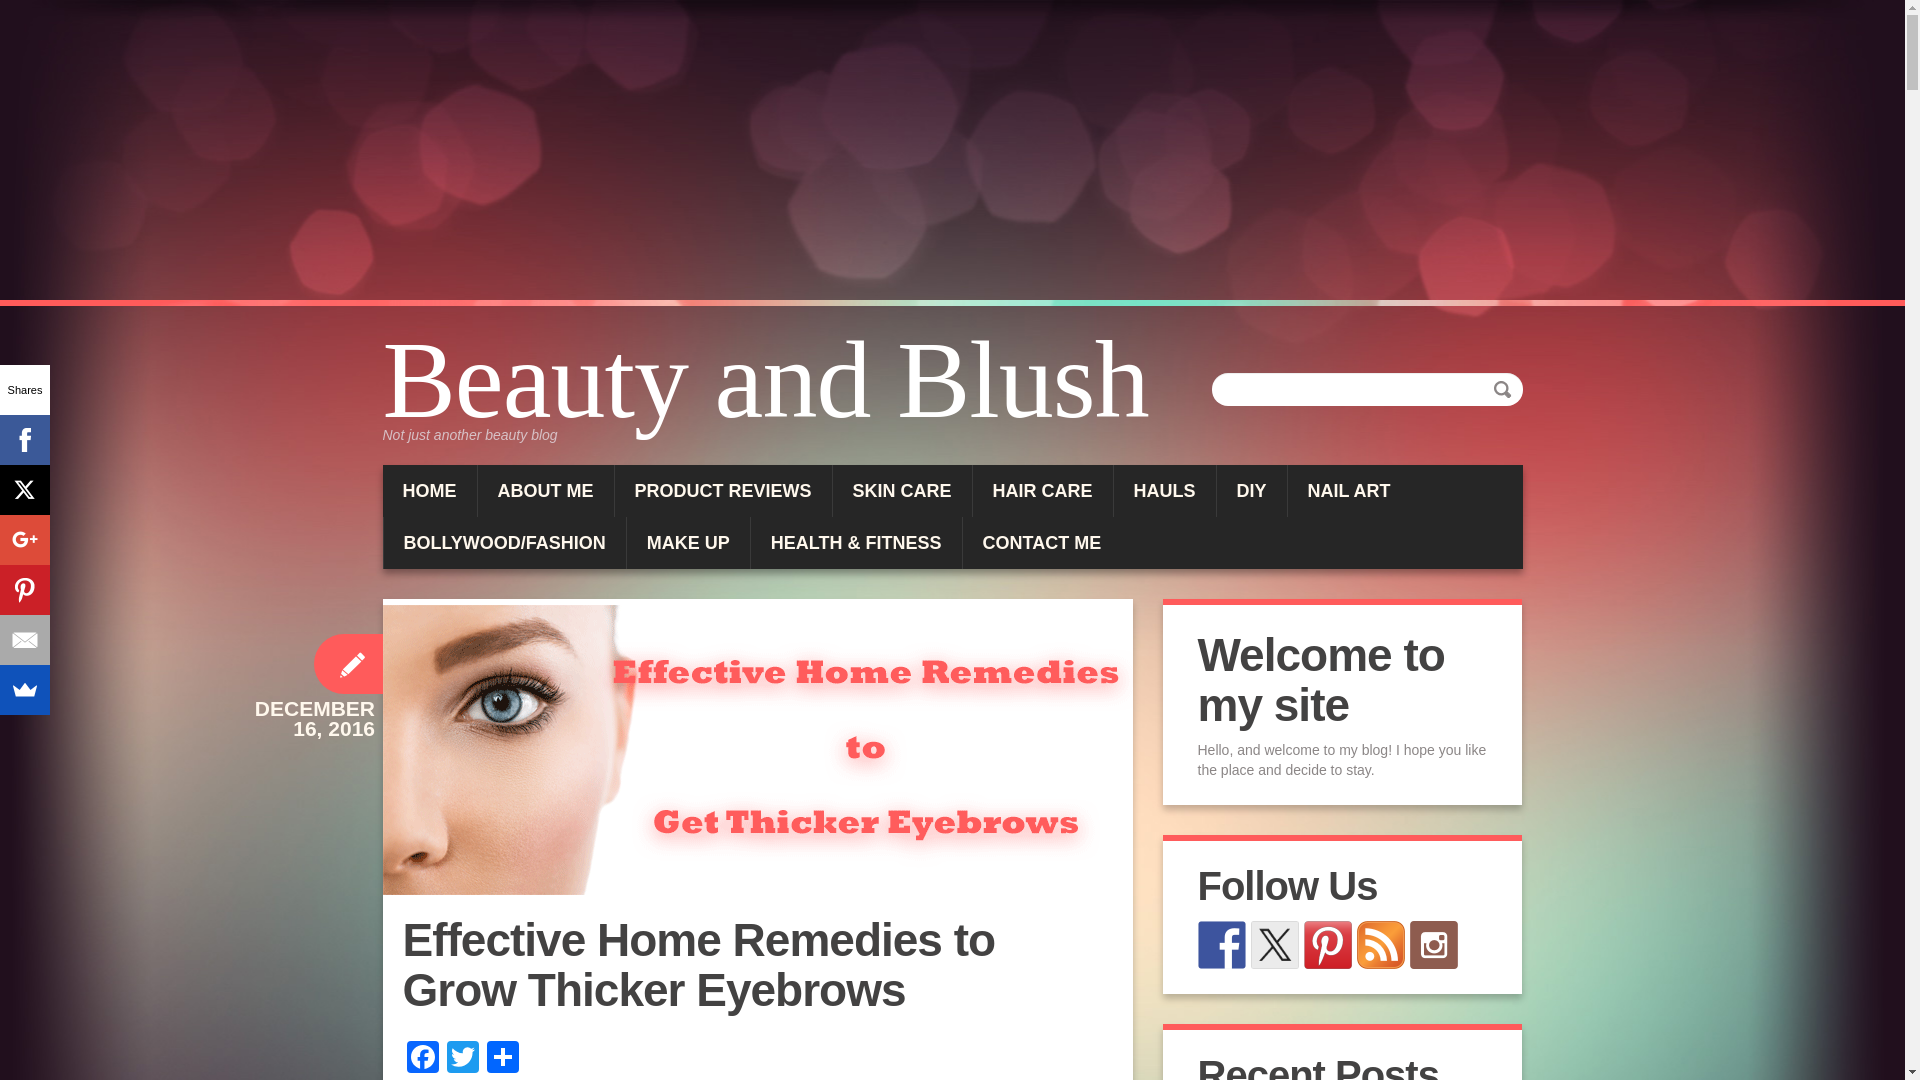  What do you see at coordinates (1043, 491) in the screenshot?
I see `HAIR CARE` at bounding box center [1043, 491].